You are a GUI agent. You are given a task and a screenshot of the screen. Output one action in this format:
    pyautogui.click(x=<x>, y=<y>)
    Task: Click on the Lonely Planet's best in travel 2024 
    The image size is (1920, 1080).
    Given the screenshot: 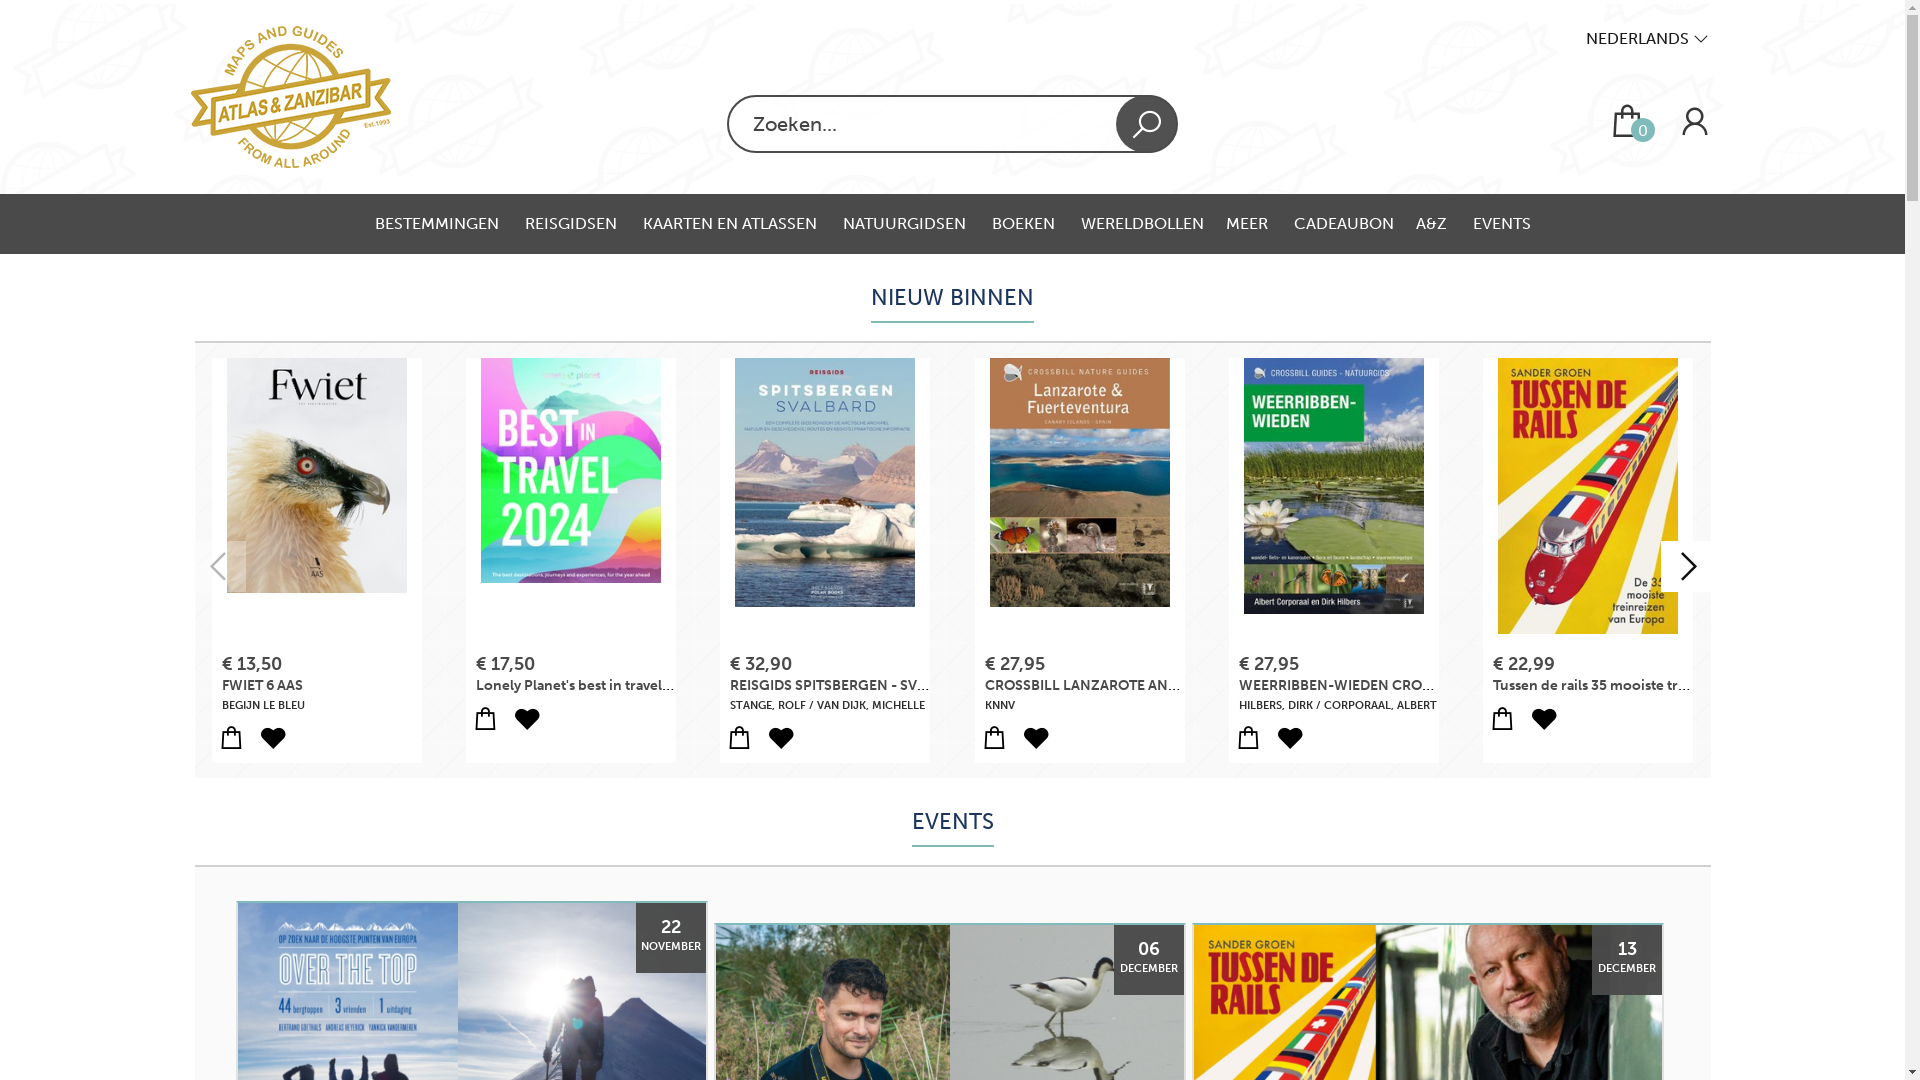 What is the action you would take?
    pyautogui.click(x=571, y=506)
    